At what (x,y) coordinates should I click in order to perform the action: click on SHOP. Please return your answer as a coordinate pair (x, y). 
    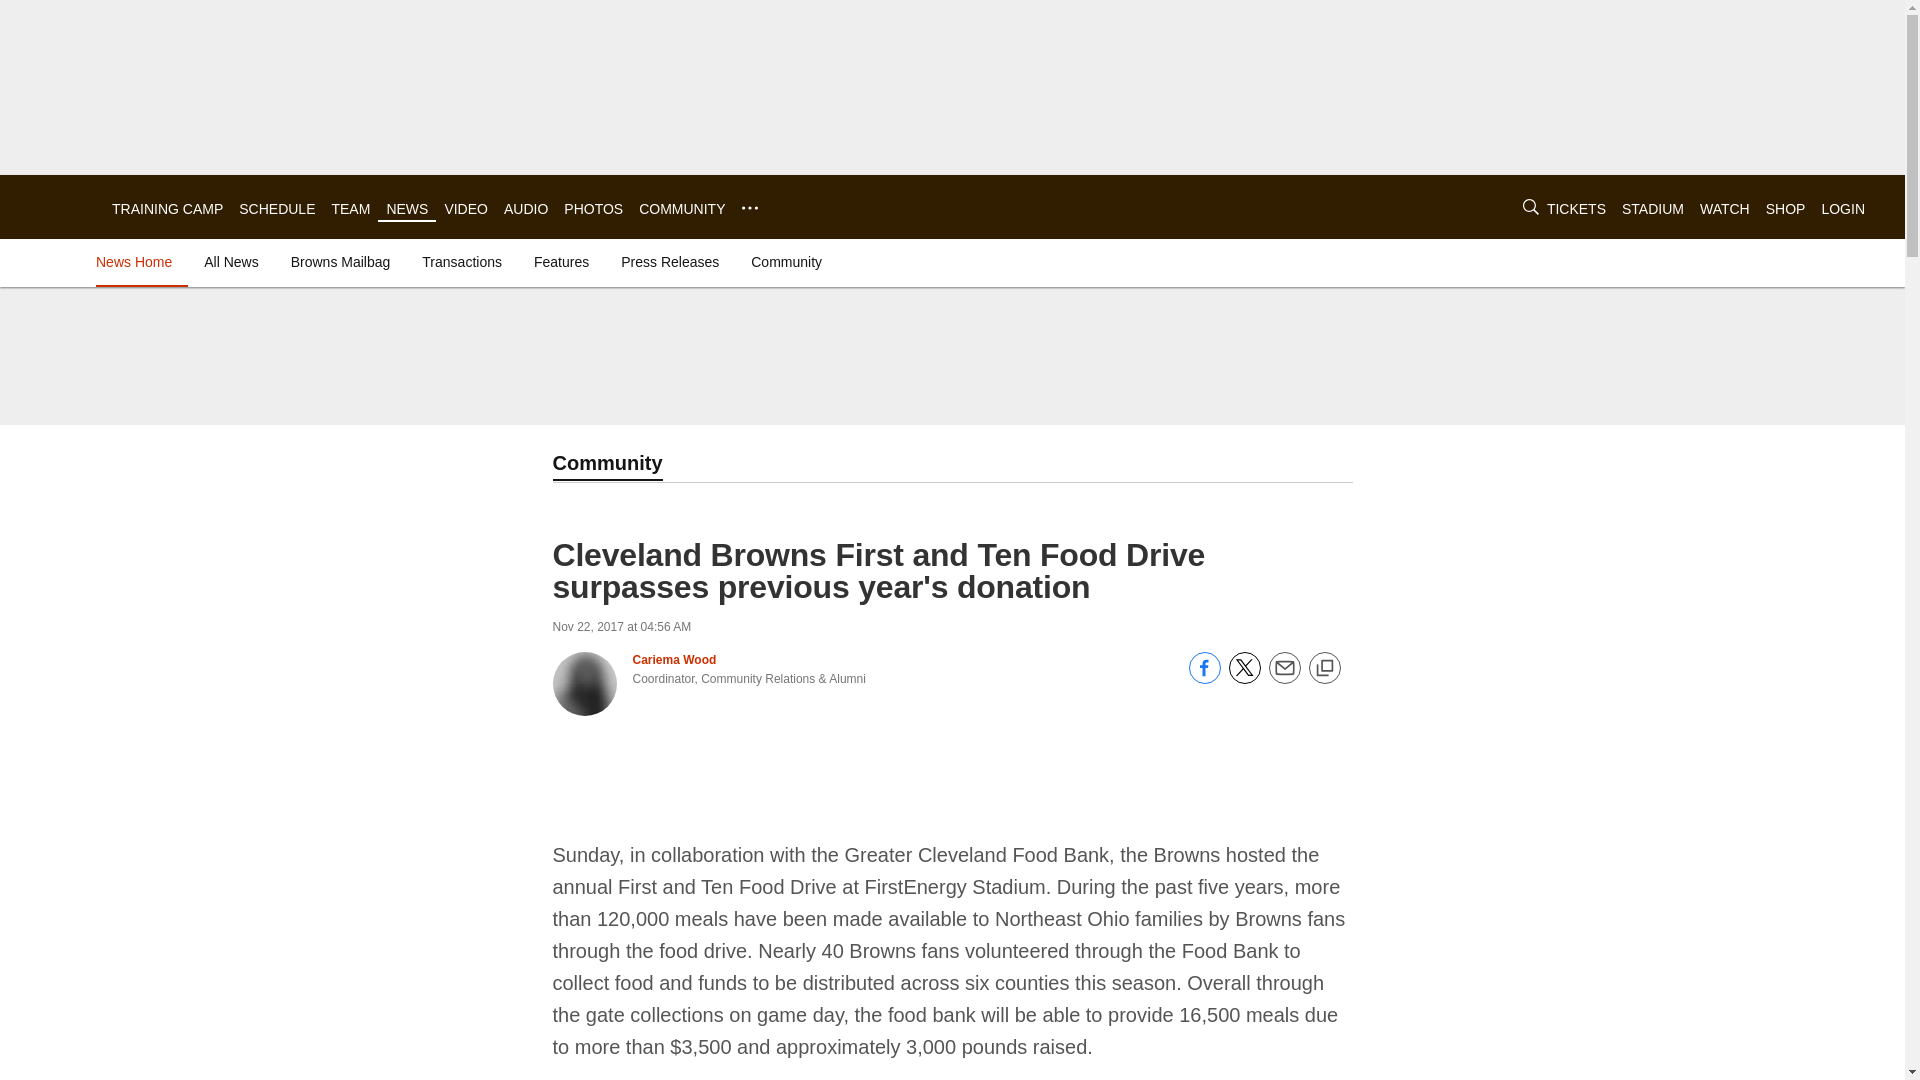
    Looking at the image, I should click on (1786, 208).